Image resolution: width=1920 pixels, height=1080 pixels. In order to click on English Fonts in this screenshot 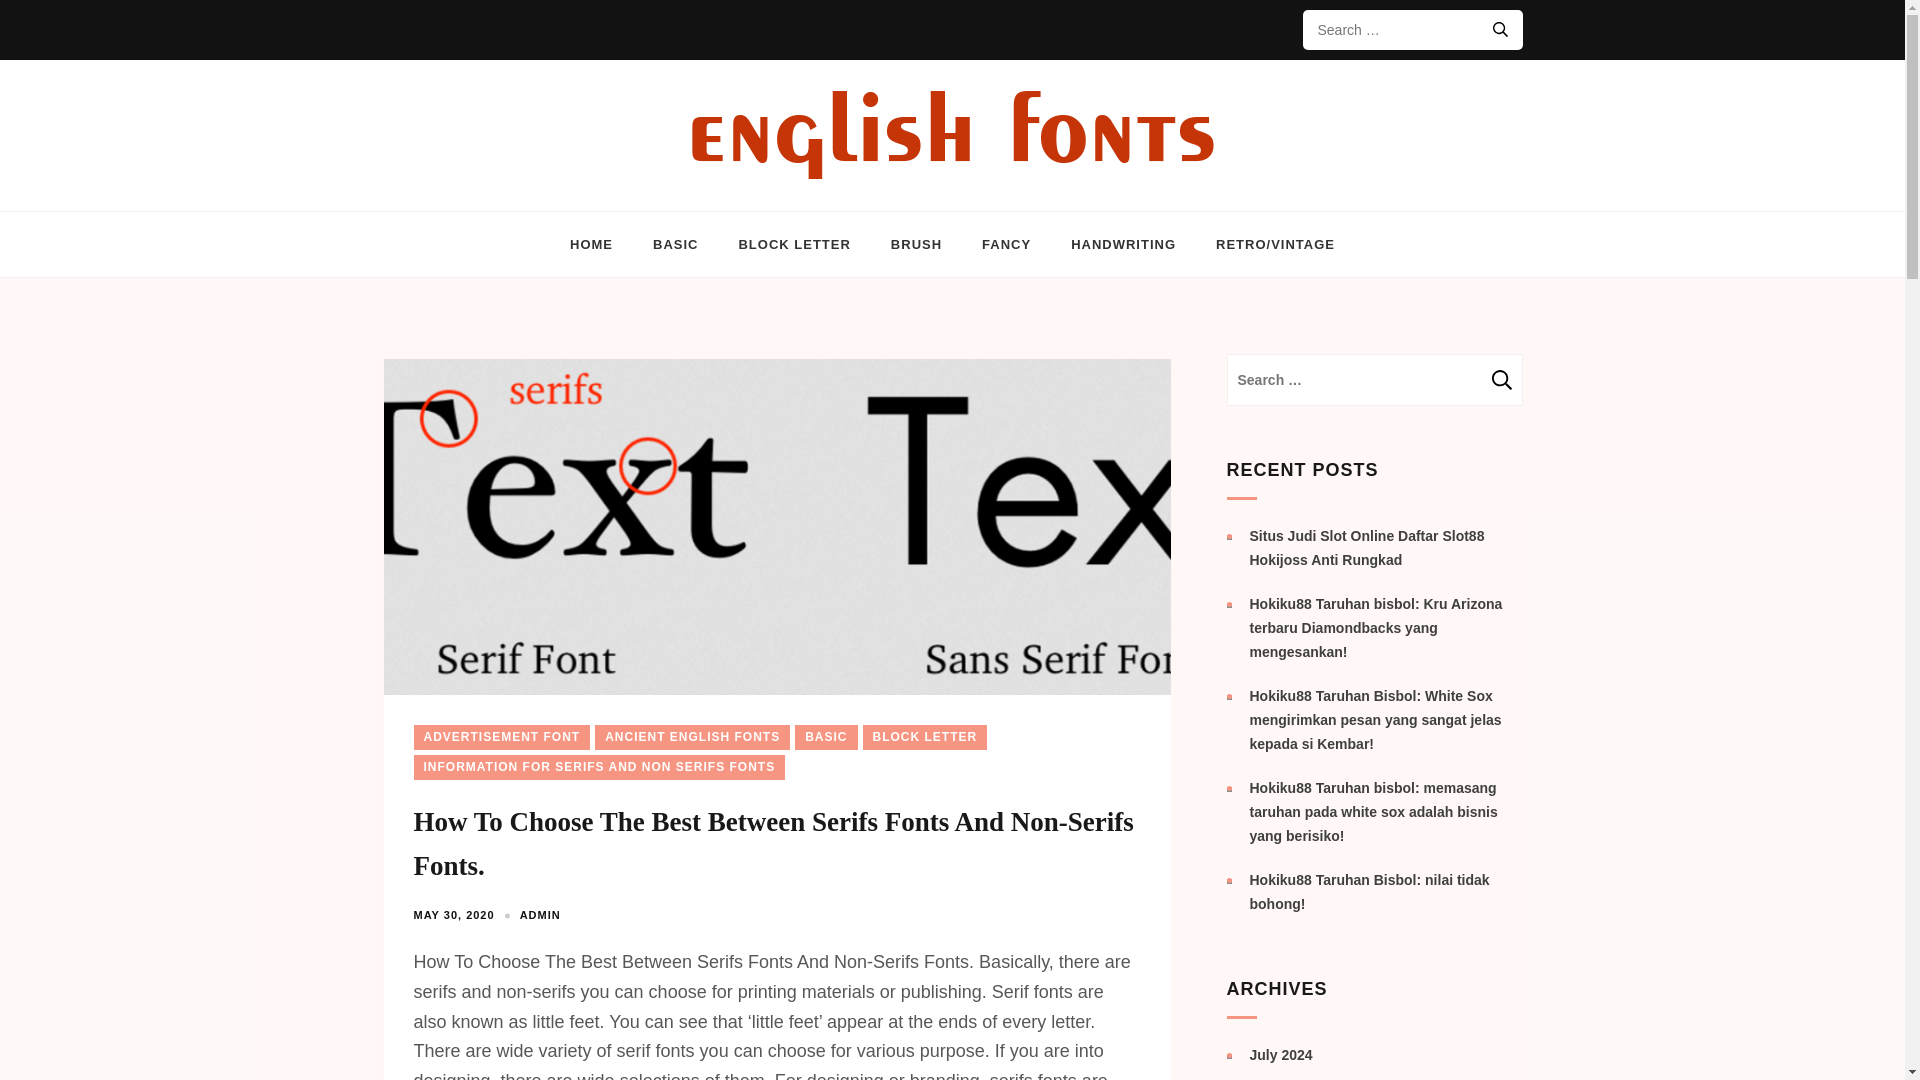, I will do `click(176, 216)`.